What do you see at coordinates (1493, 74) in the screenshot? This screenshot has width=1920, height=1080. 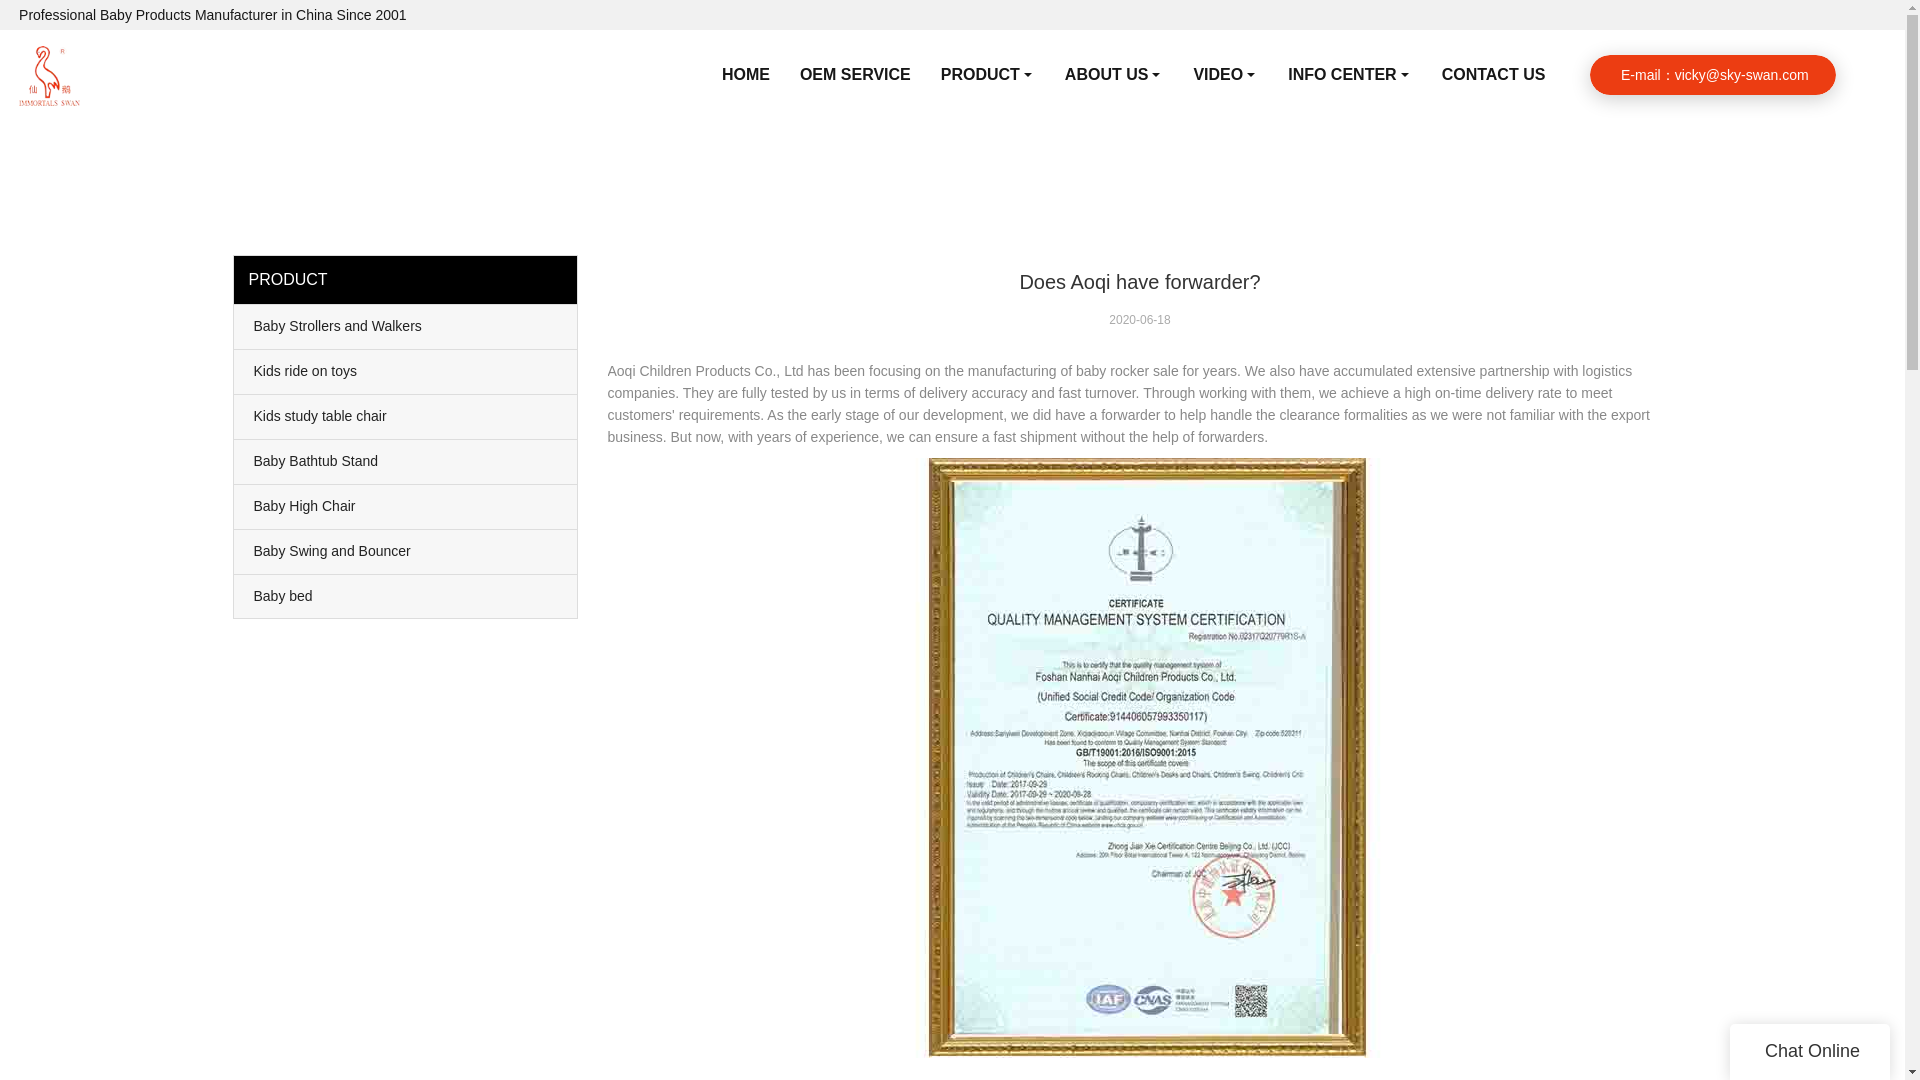 I see `CONTACT US` at bounding box center [1493, 74].